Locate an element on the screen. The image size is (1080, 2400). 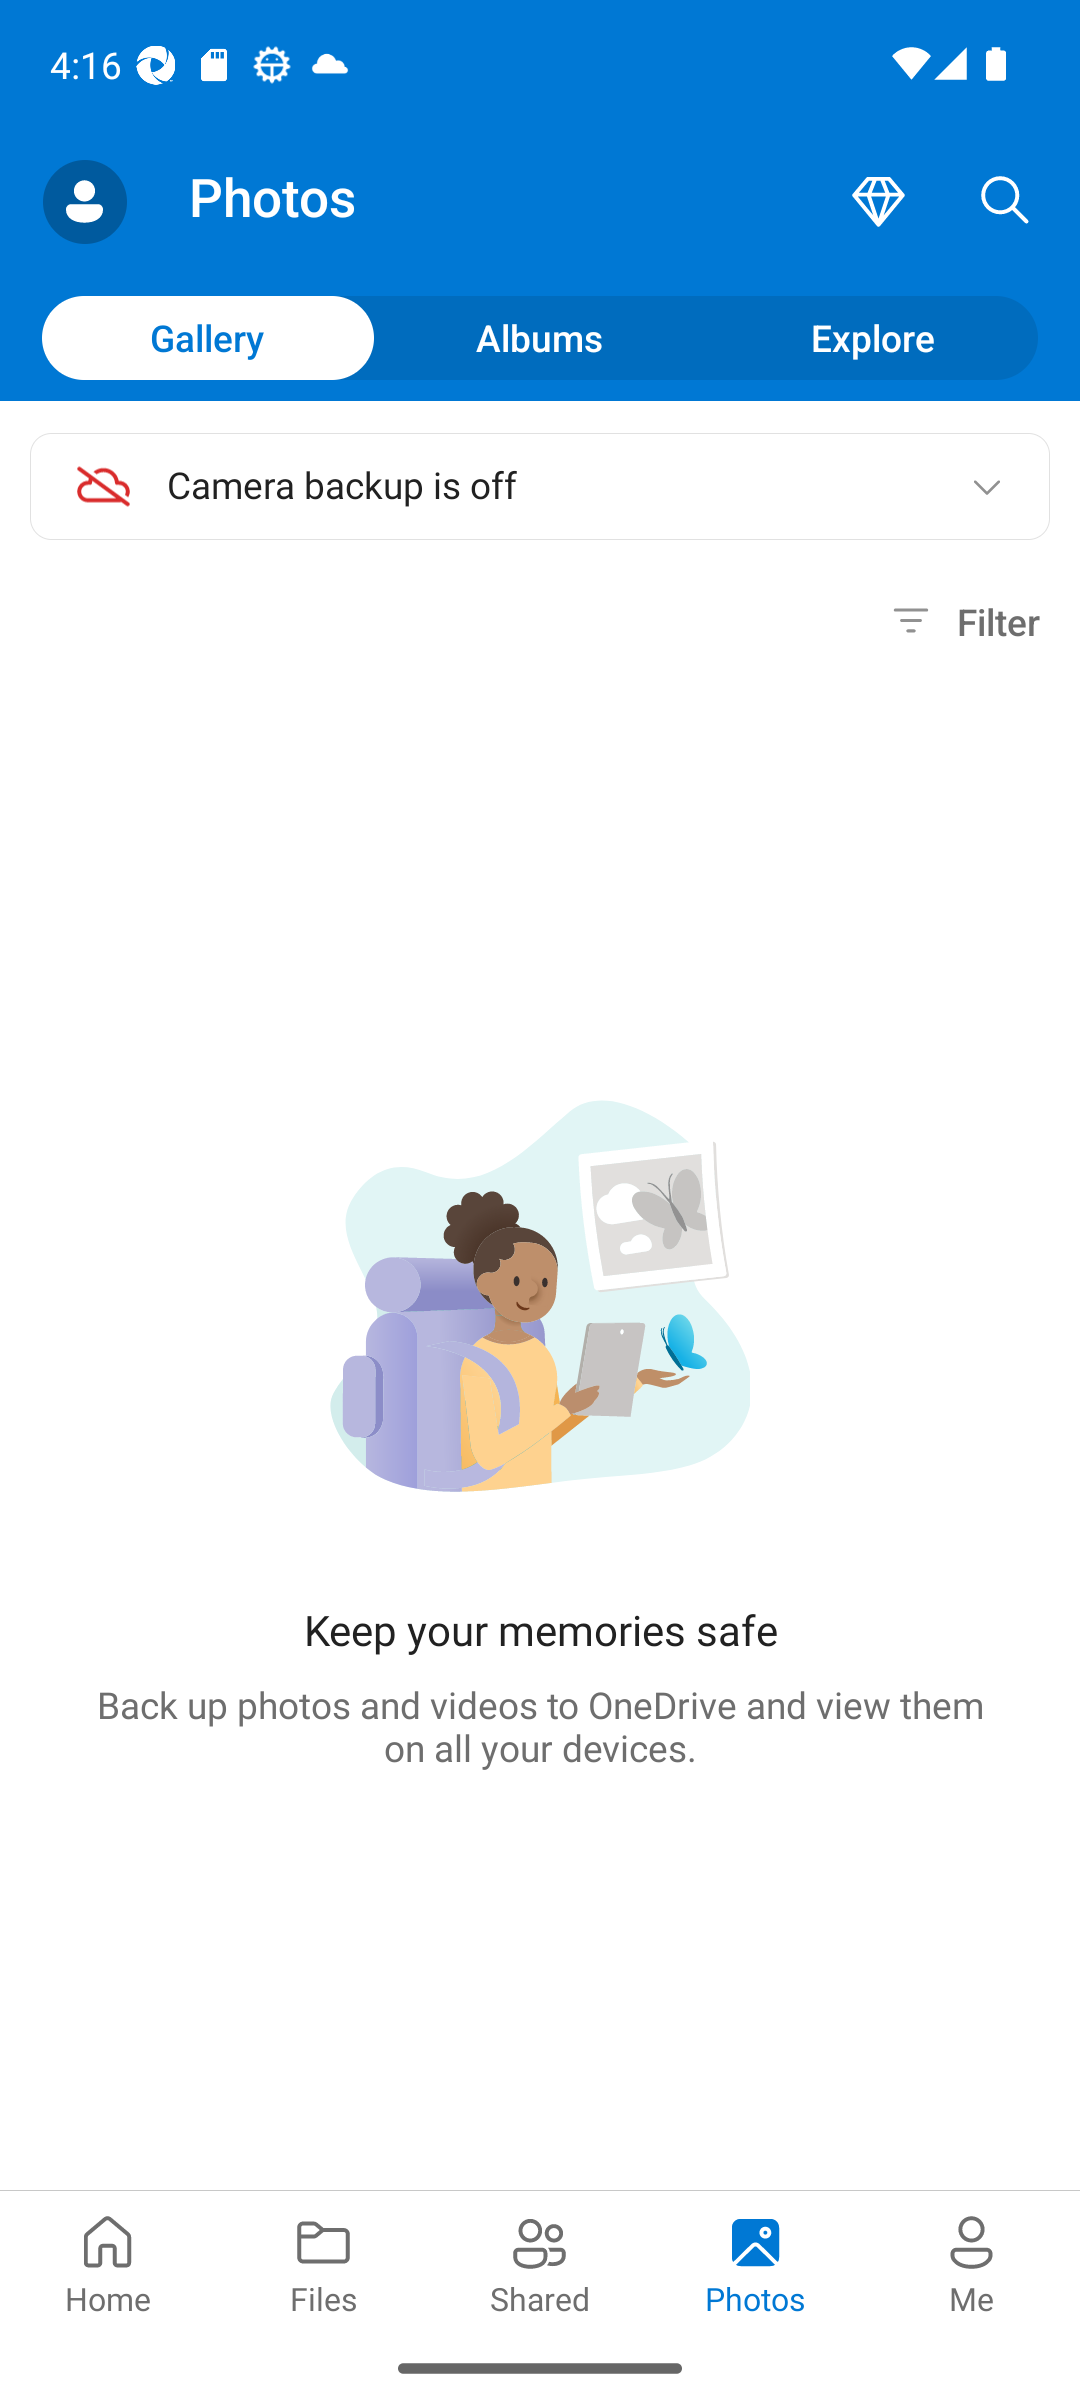
Explore is located at coordinates (872, 337).